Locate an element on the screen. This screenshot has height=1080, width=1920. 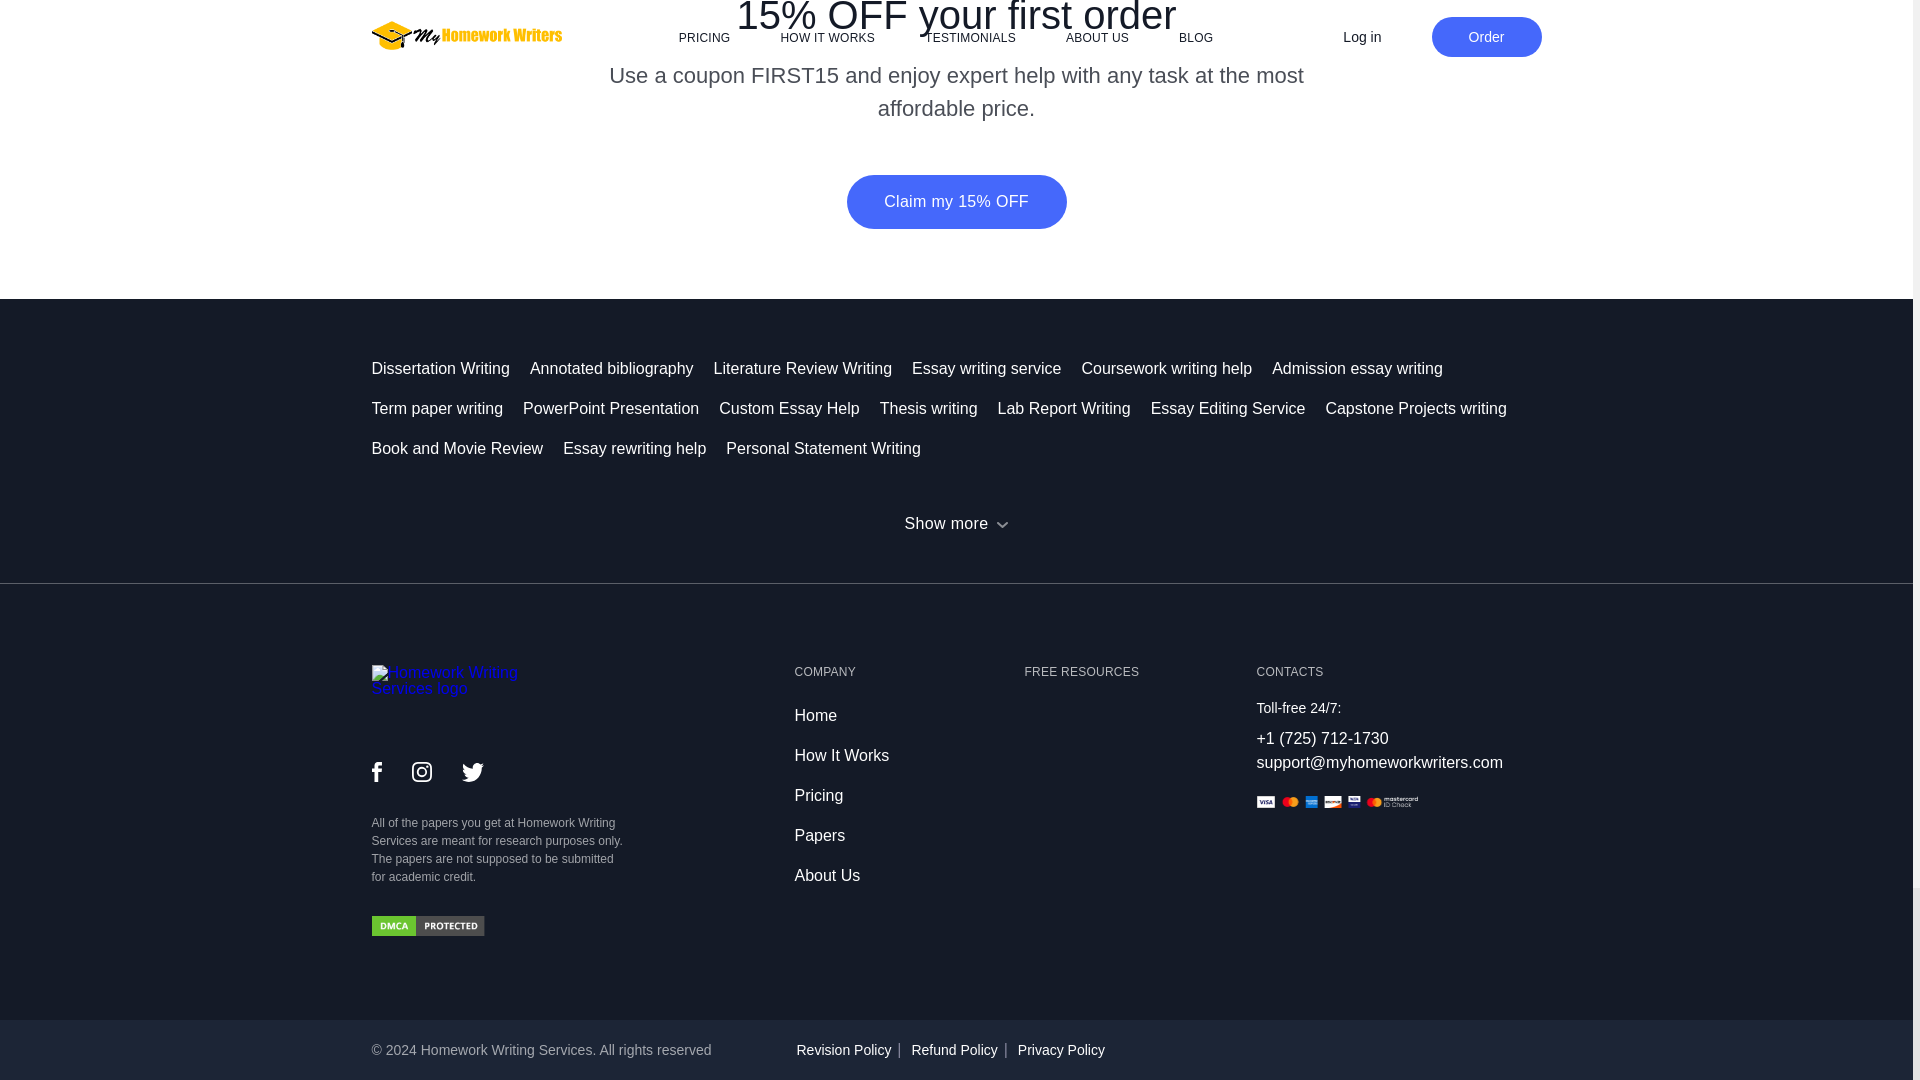
Essay writing service is located at coordinates (996, 368).